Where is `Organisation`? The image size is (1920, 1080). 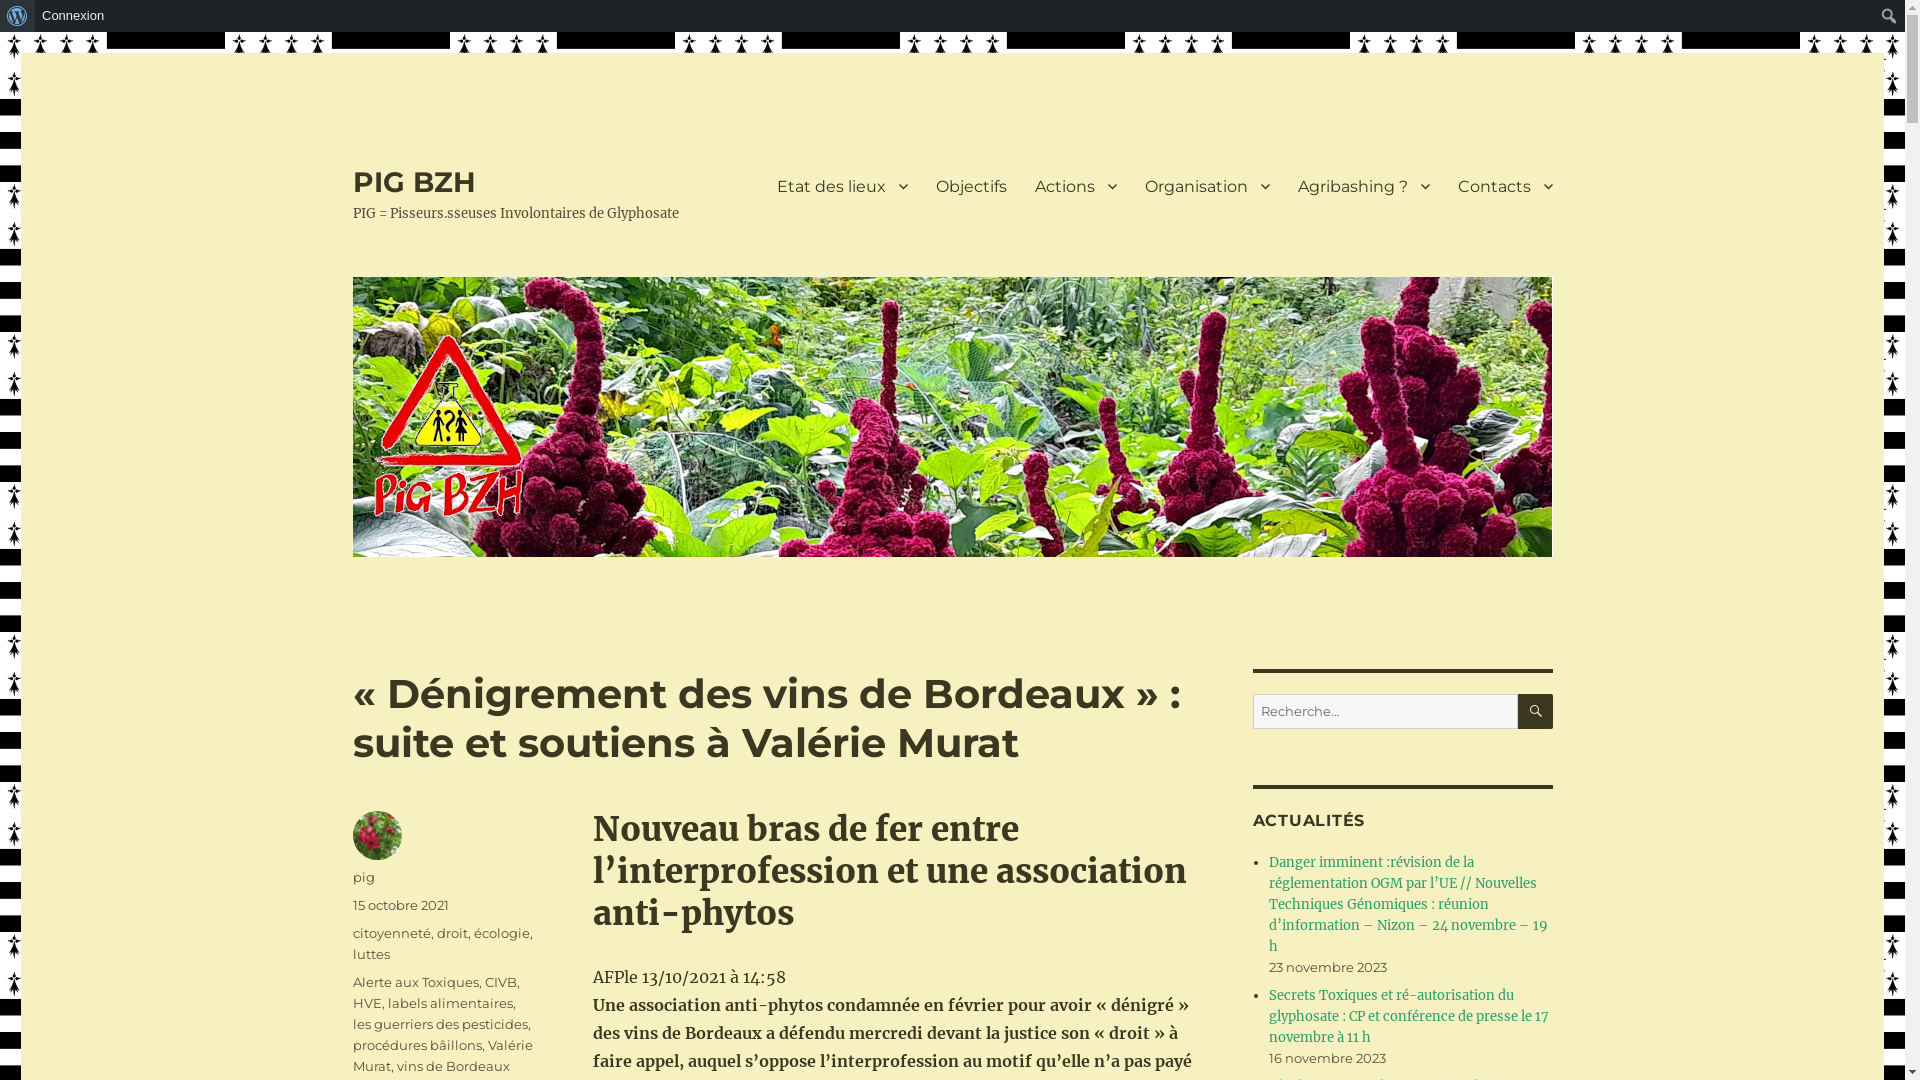 Organisation is located at coordinates (1206, 186).